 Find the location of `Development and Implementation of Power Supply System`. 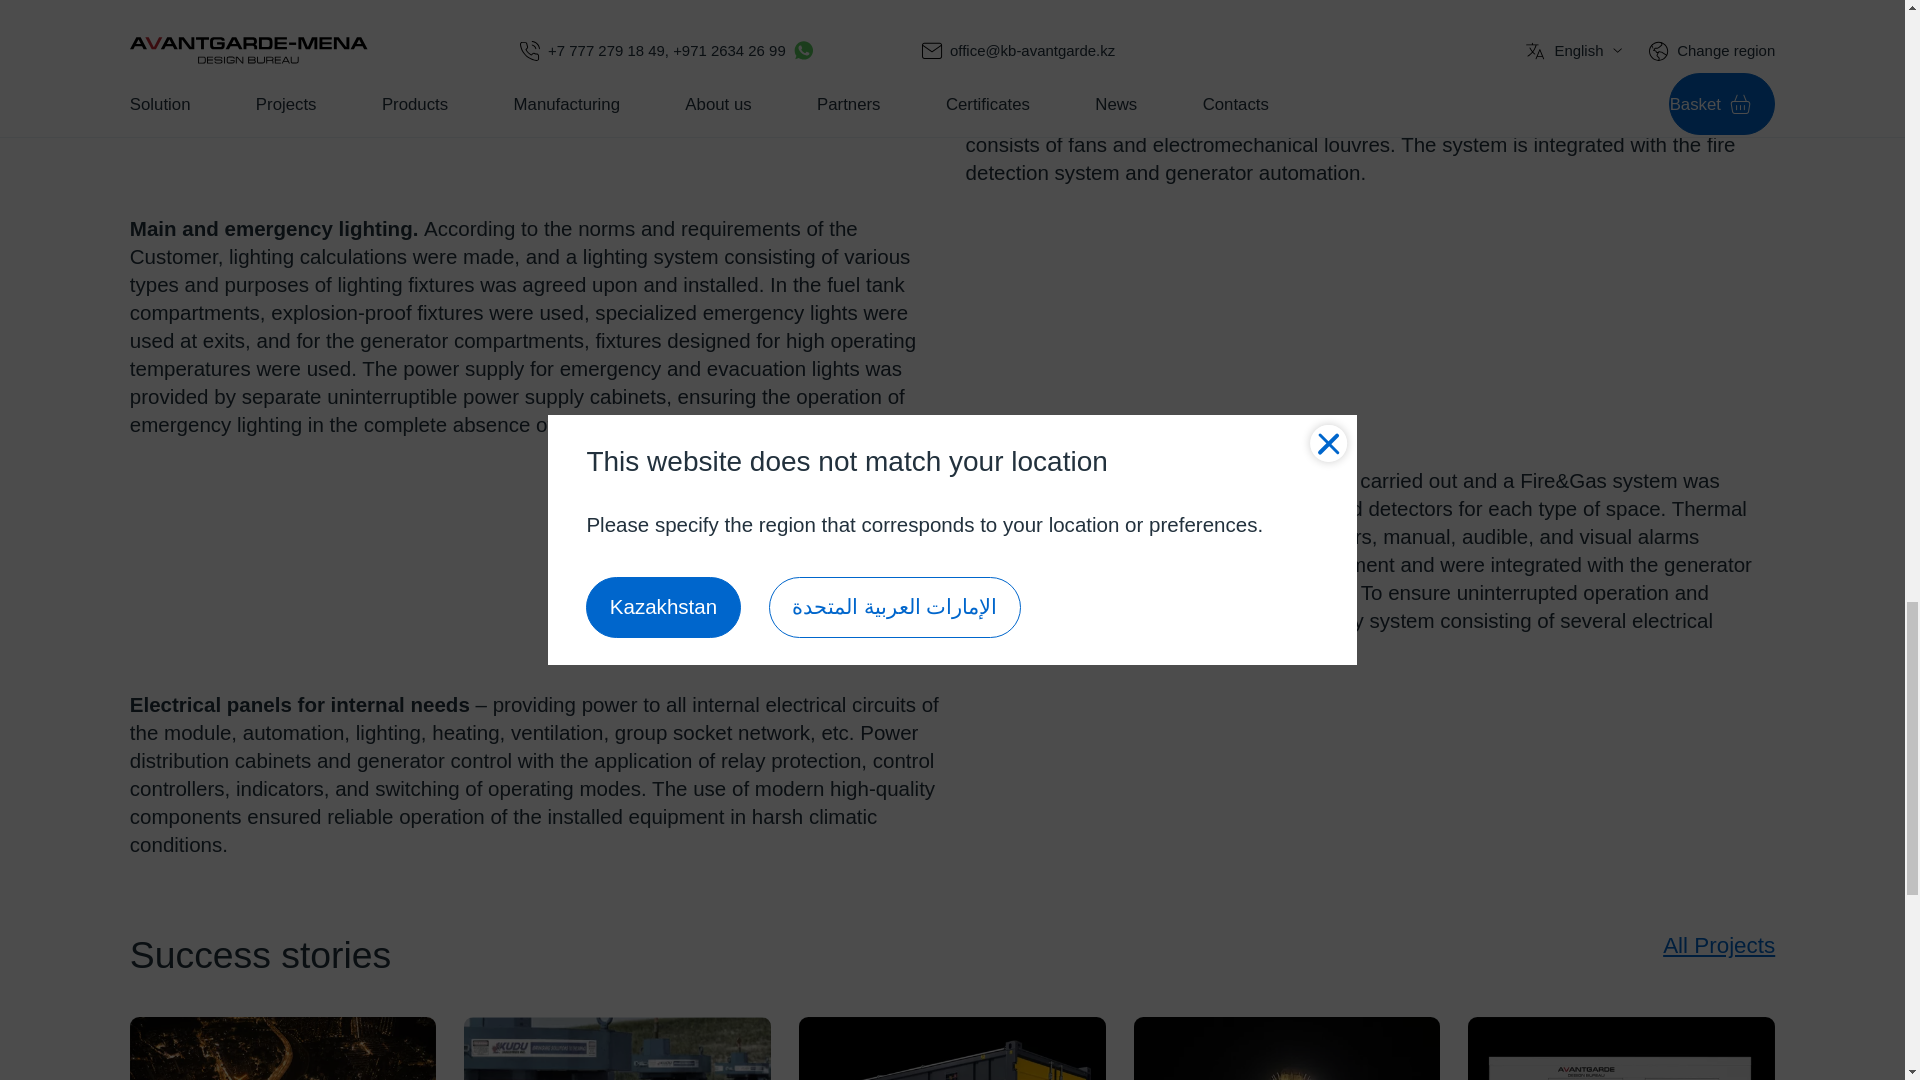

Development and Implementation of Power Supply System is located at coordinates (952, 1048).